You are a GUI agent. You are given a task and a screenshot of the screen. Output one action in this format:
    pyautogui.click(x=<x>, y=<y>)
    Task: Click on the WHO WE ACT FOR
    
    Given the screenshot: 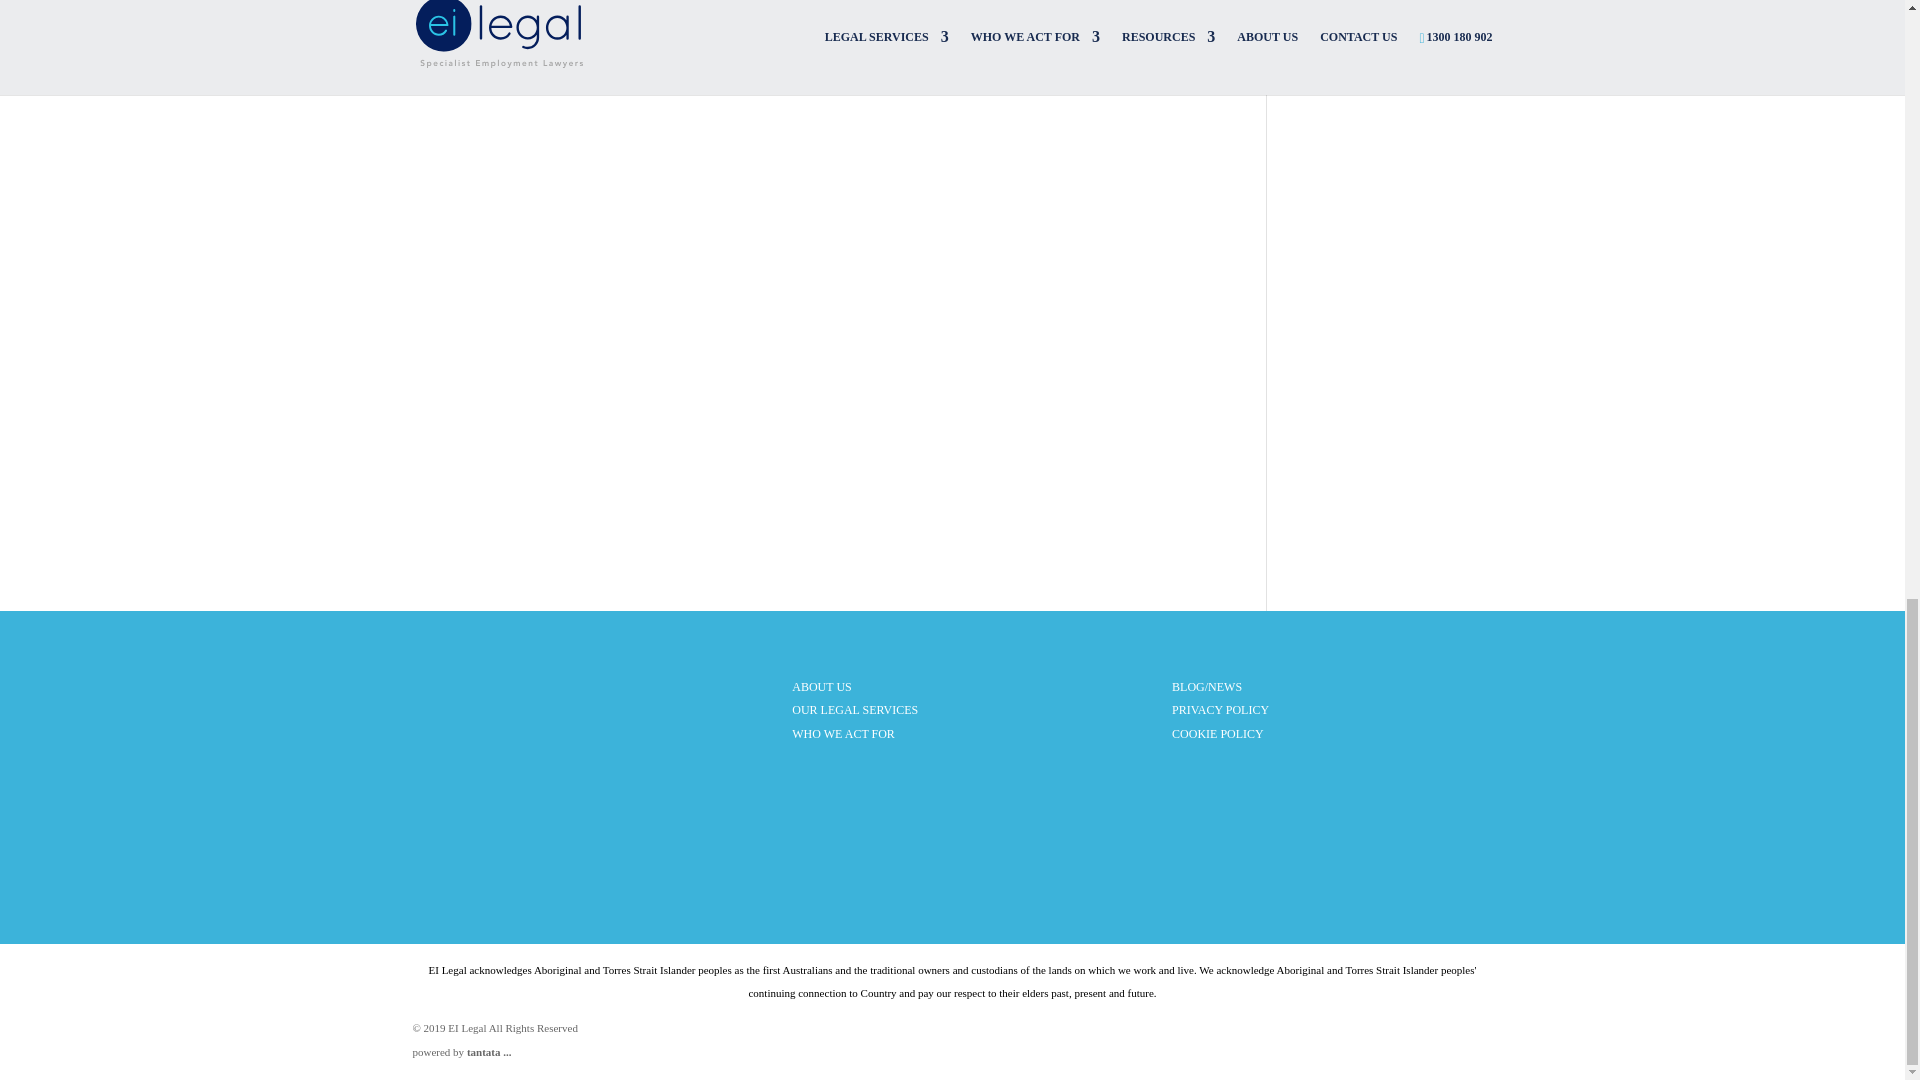 What is the action you would take?
    pyautogui.click(x=842, y=733)
    